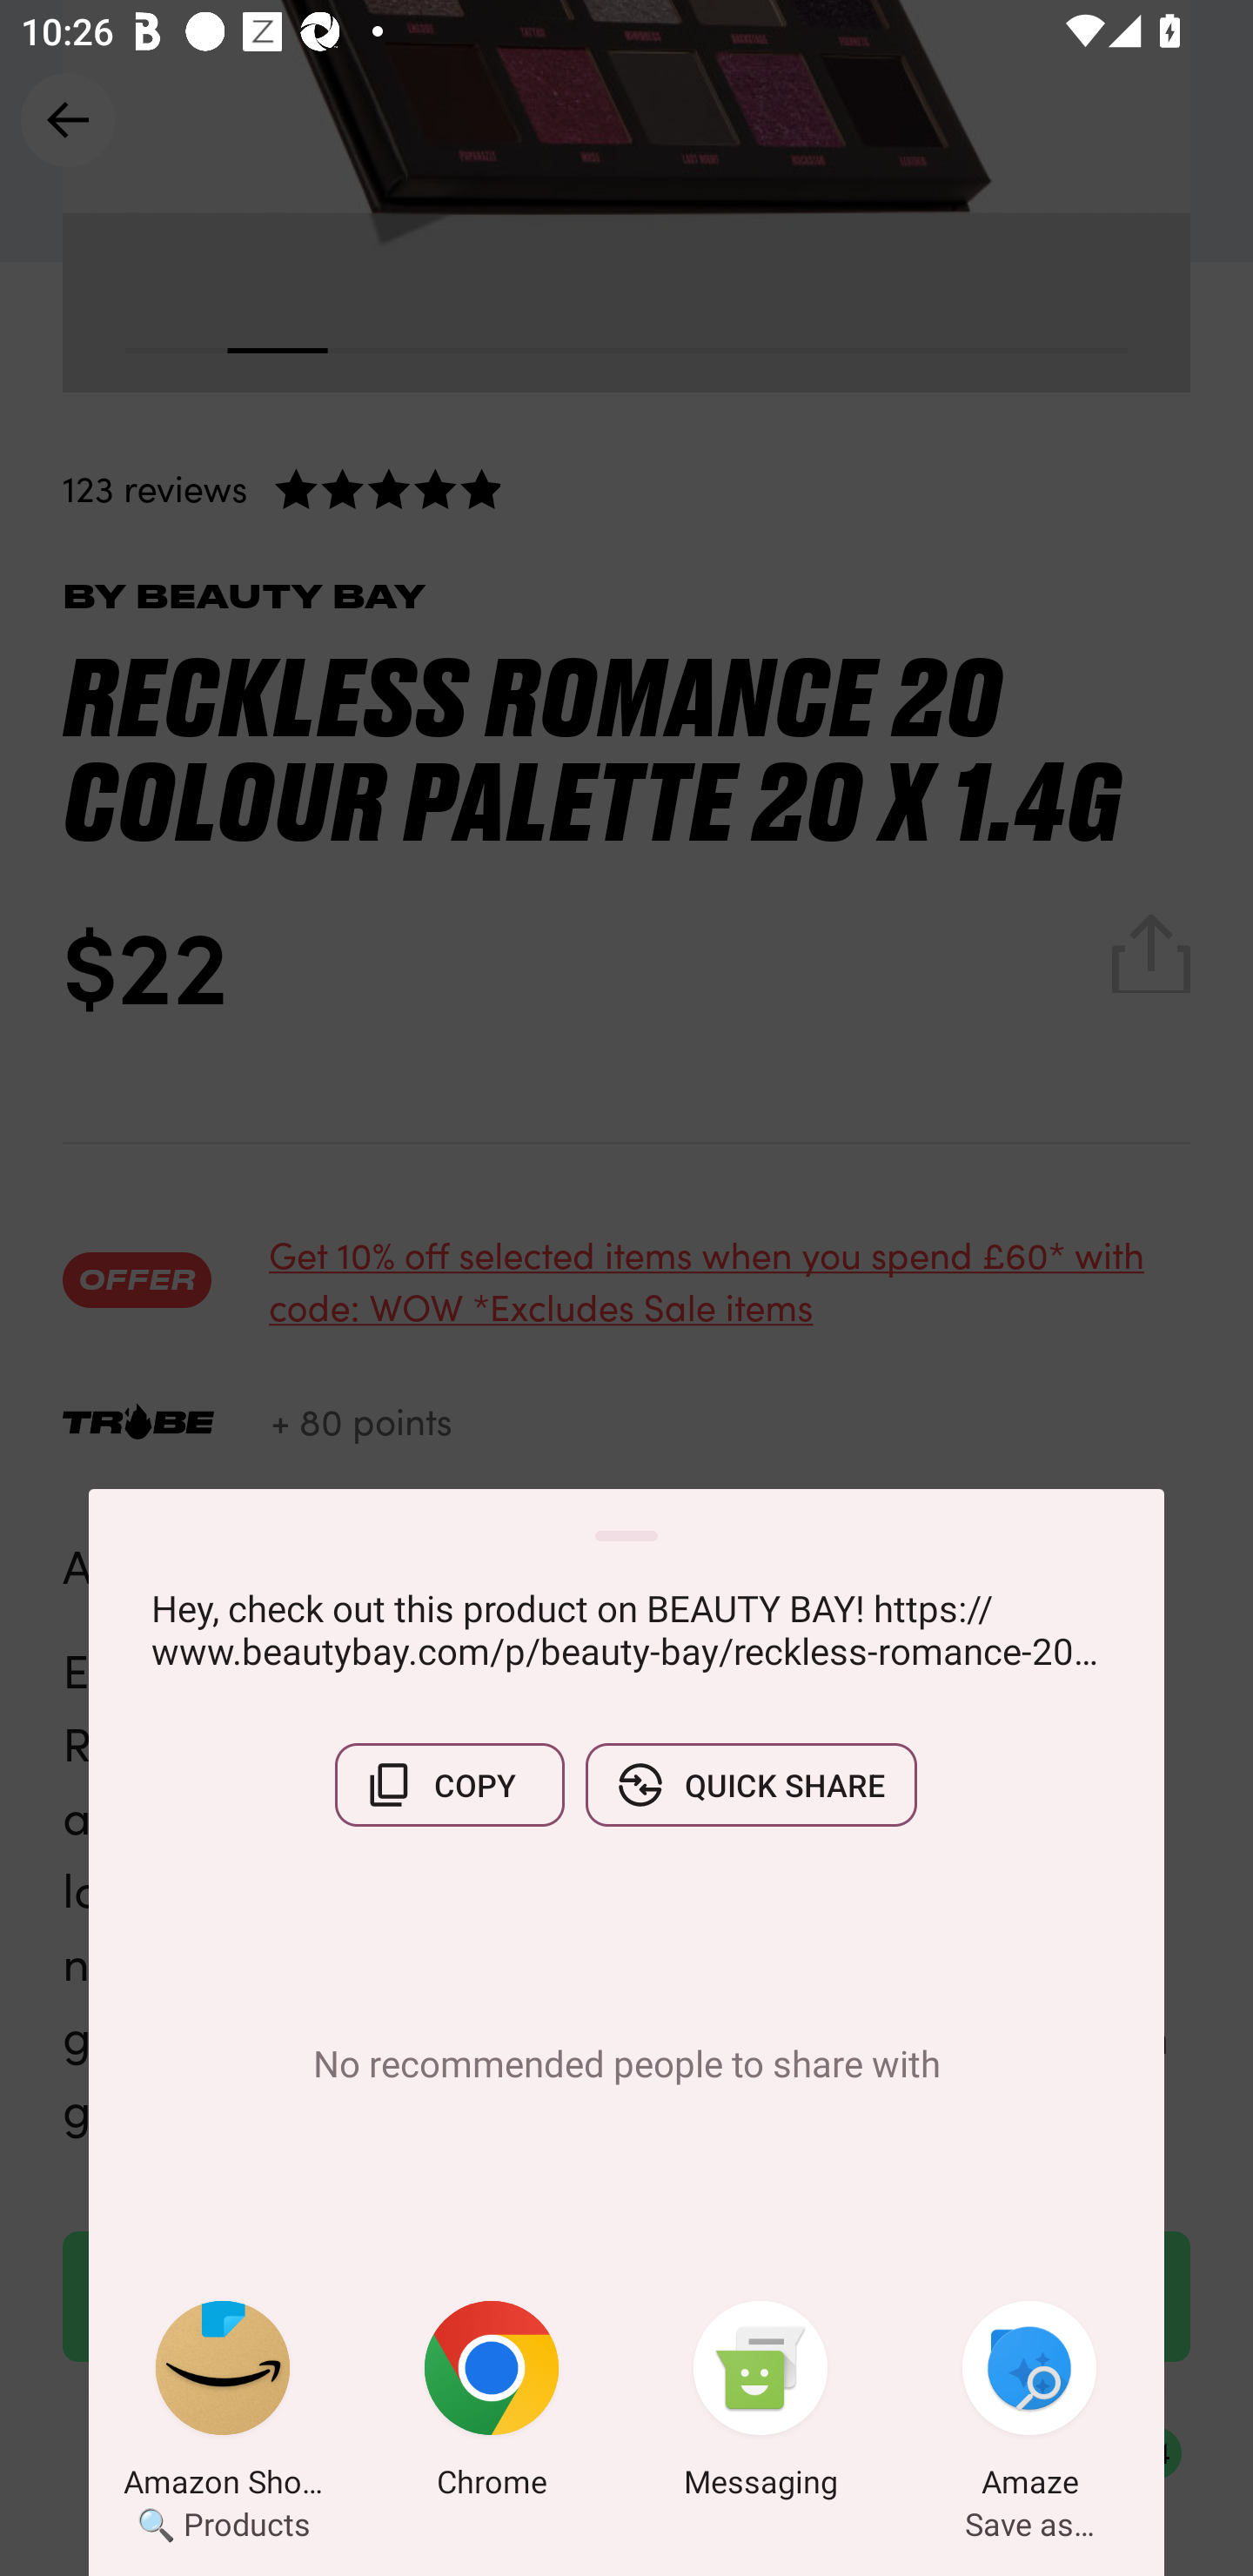 The height and width of the screenshot is (2576, 1253). What do you see at coordinates (751, 1785) in the screenshot?
I see `QUICK SHARE` at bounding box center [751, 1785].